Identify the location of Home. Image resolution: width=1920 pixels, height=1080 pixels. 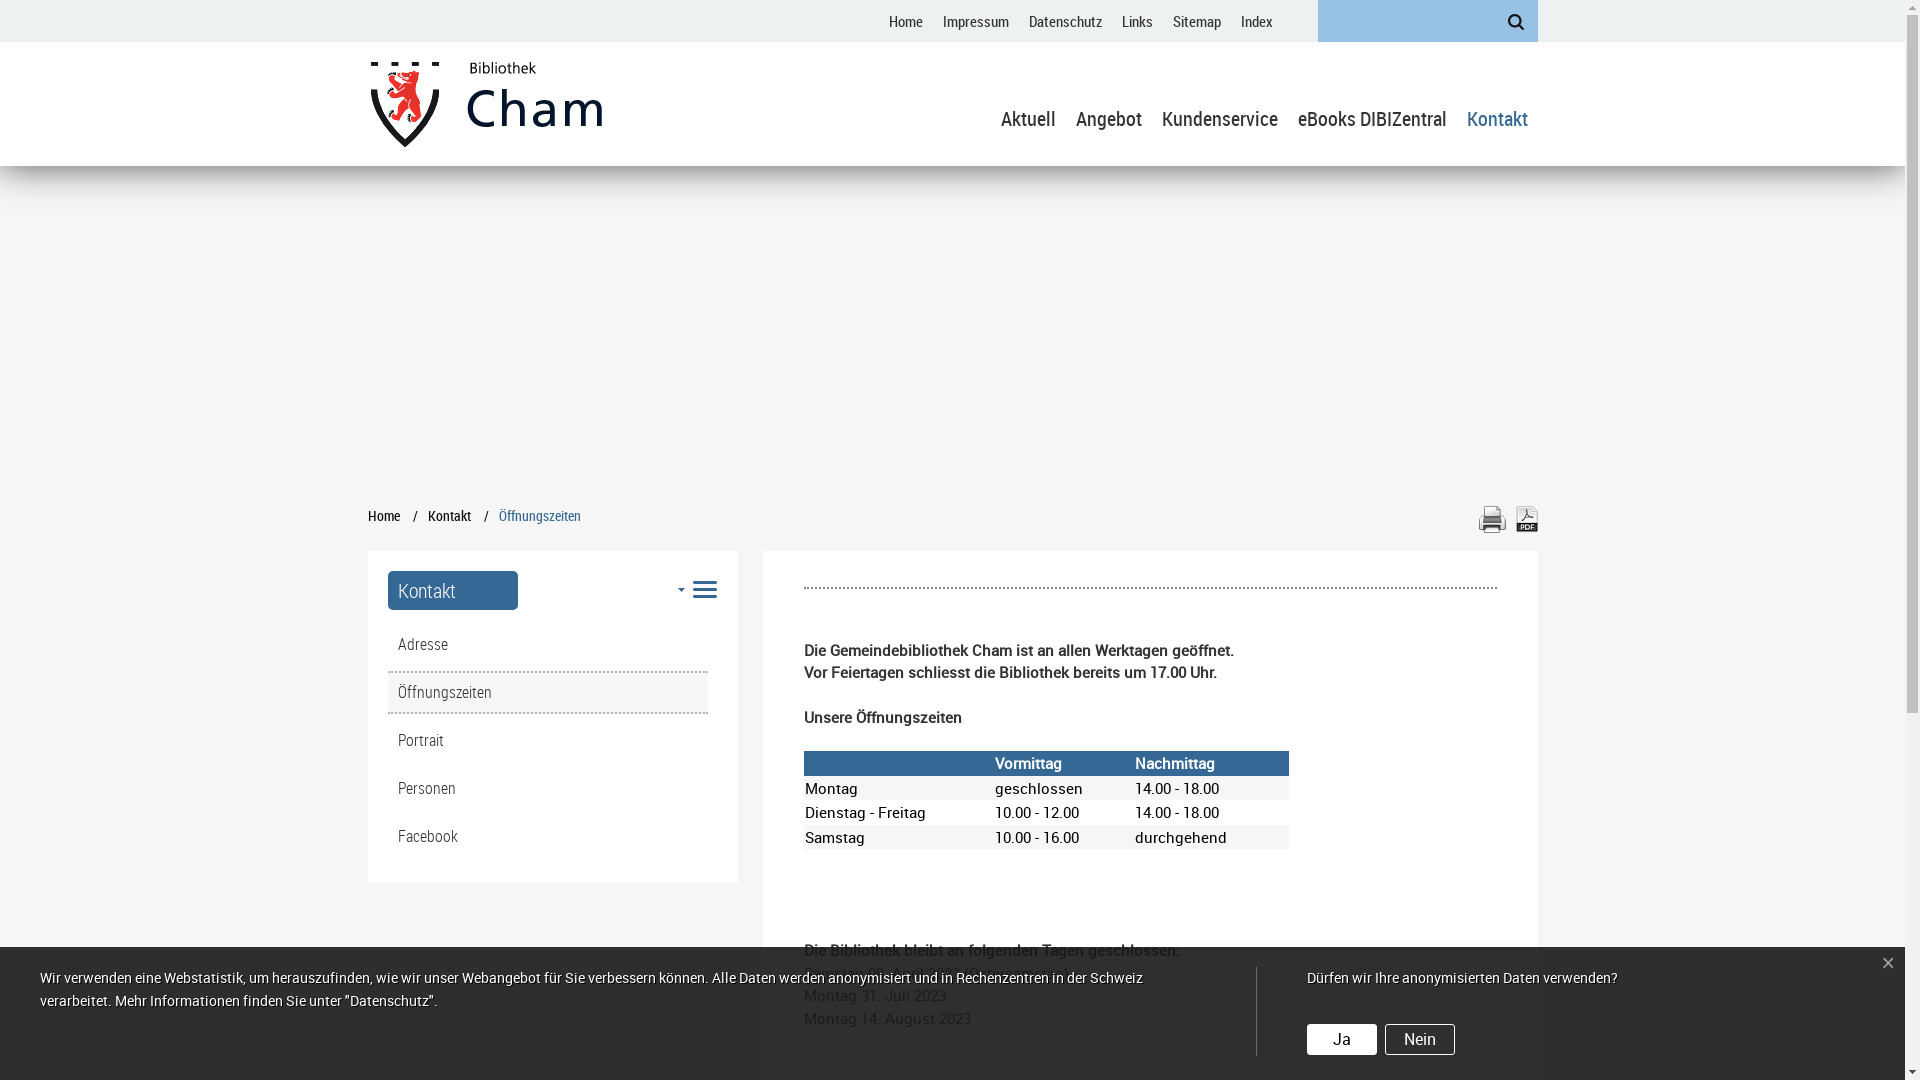
(905, 21).